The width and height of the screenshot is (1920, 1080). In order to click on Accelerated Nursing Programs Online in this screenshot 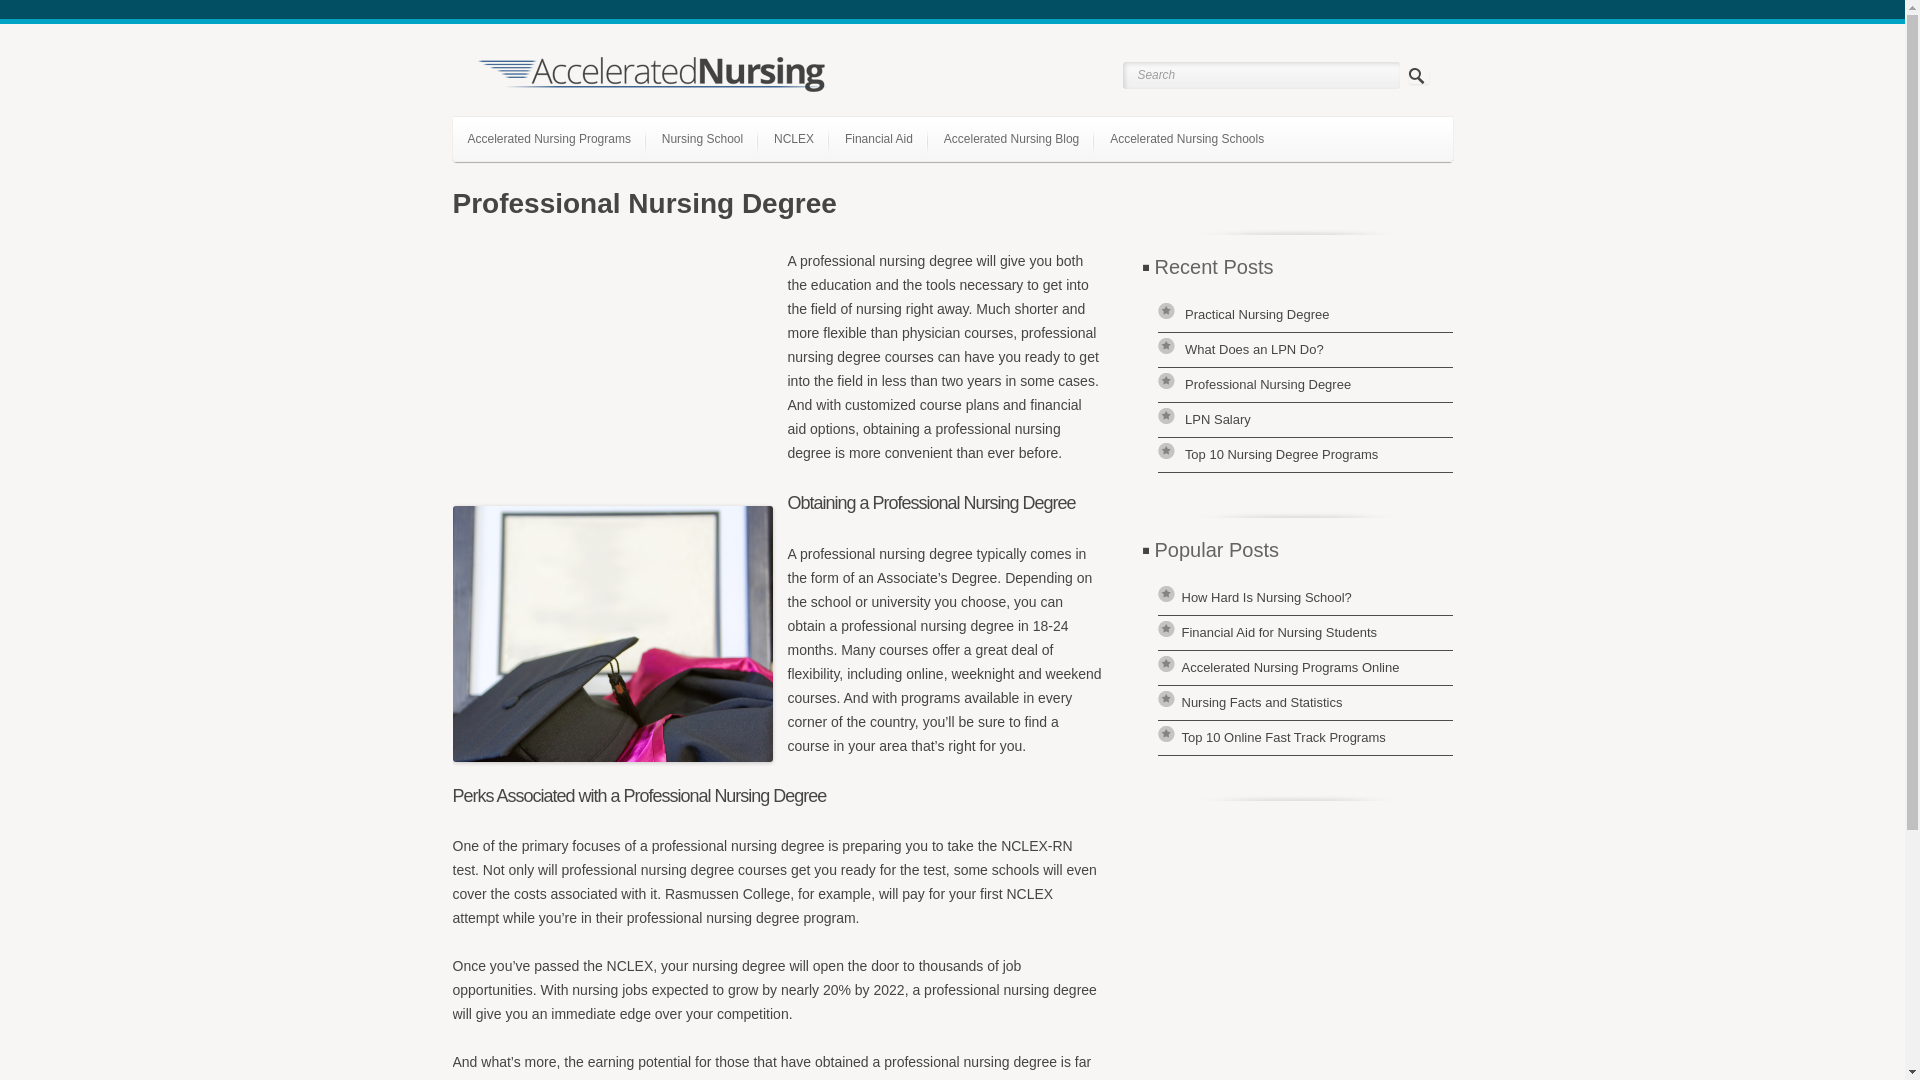, I will do `click(1290, 667)`.